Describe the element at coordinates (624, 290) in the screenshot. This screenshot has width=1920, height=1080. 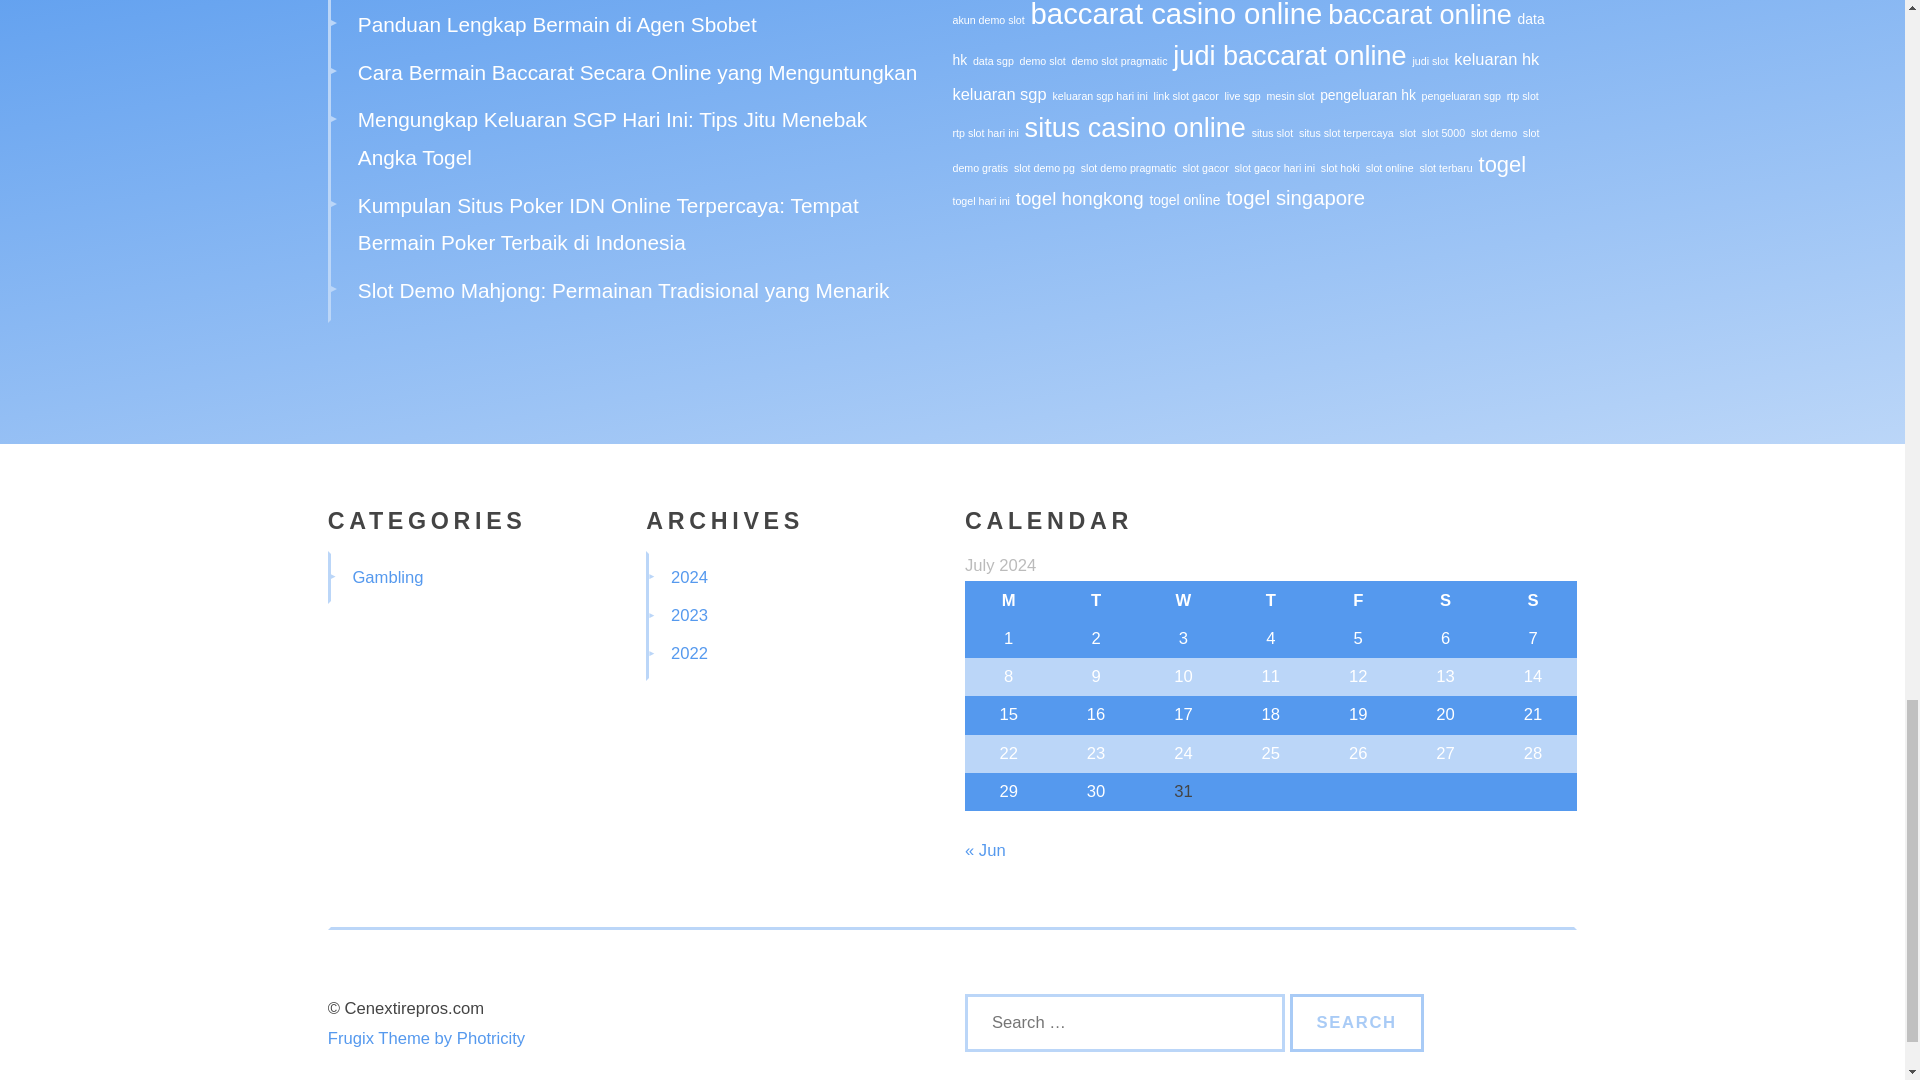
I see `Slot Demo Mahjong: Permainan Tradisional yang Menarik` at that location.